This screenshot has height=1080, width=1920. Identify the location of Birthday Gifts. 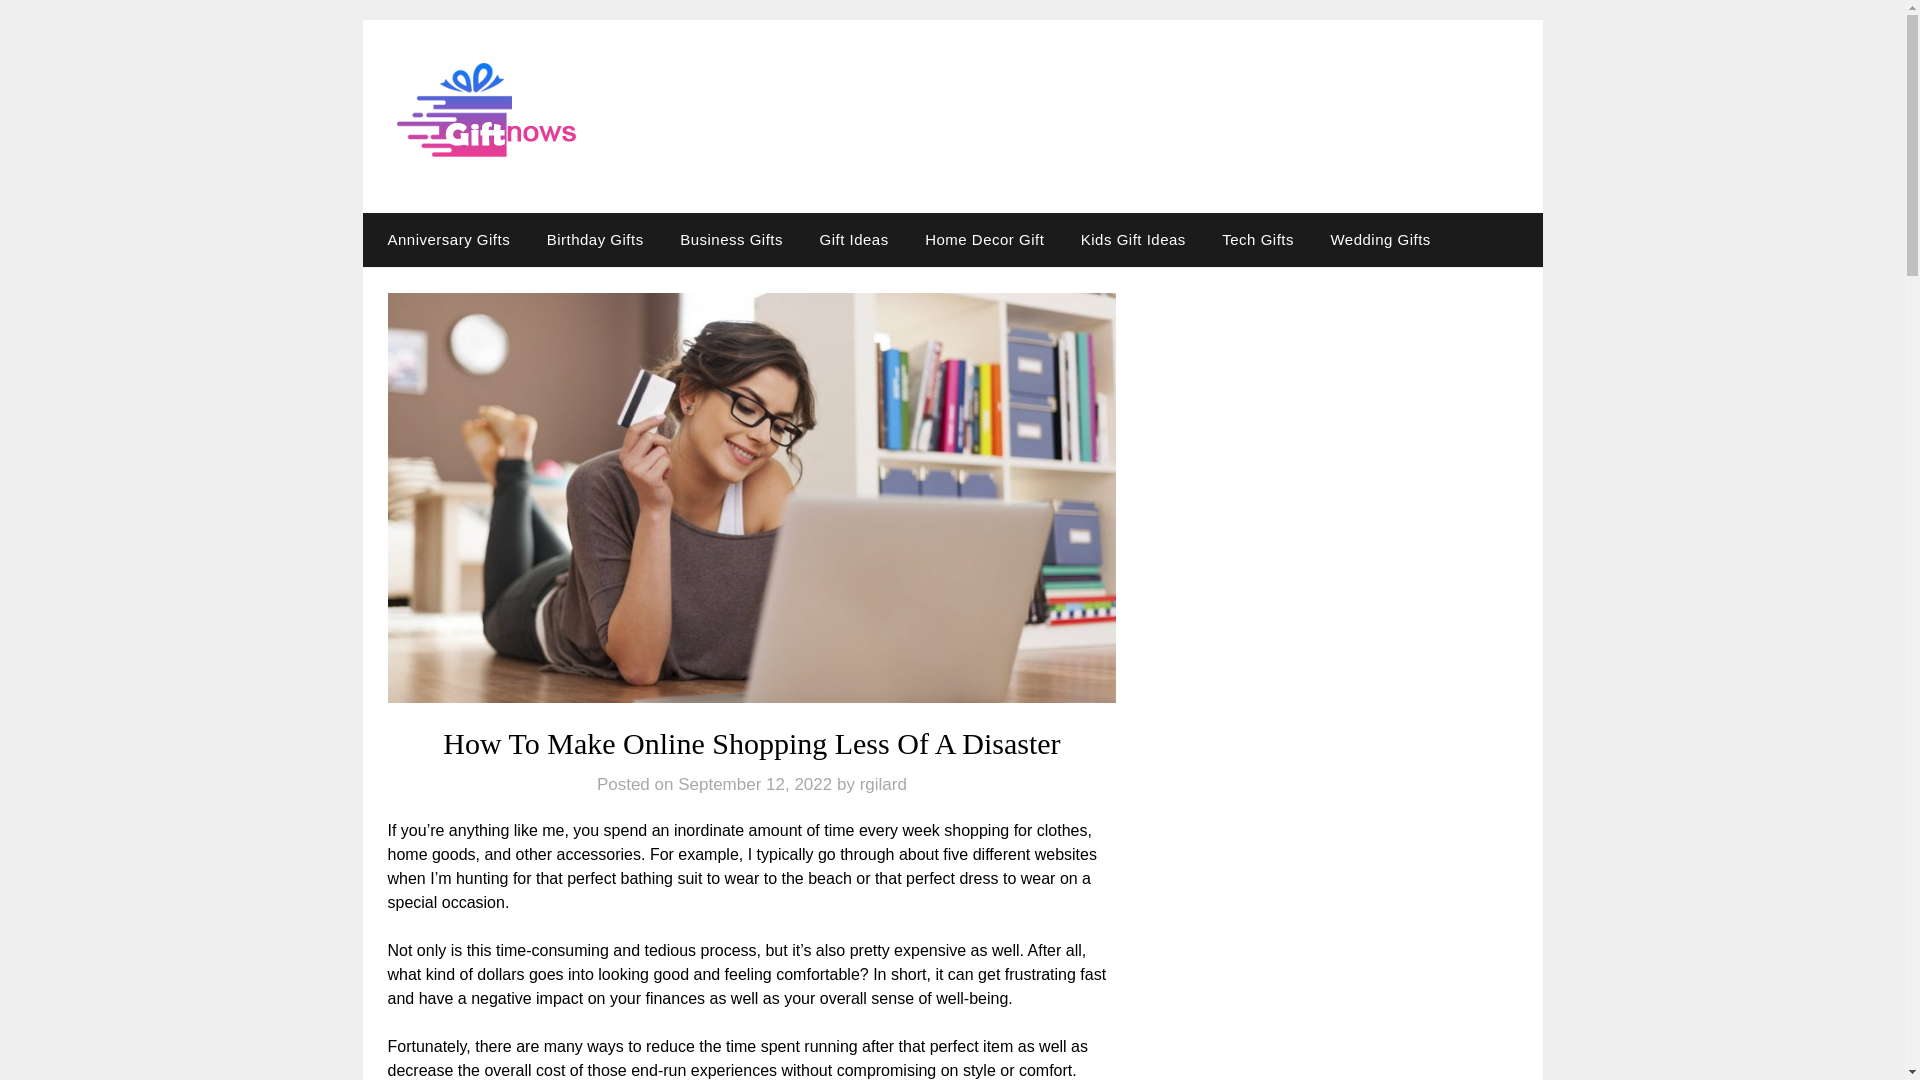
(596, 239).